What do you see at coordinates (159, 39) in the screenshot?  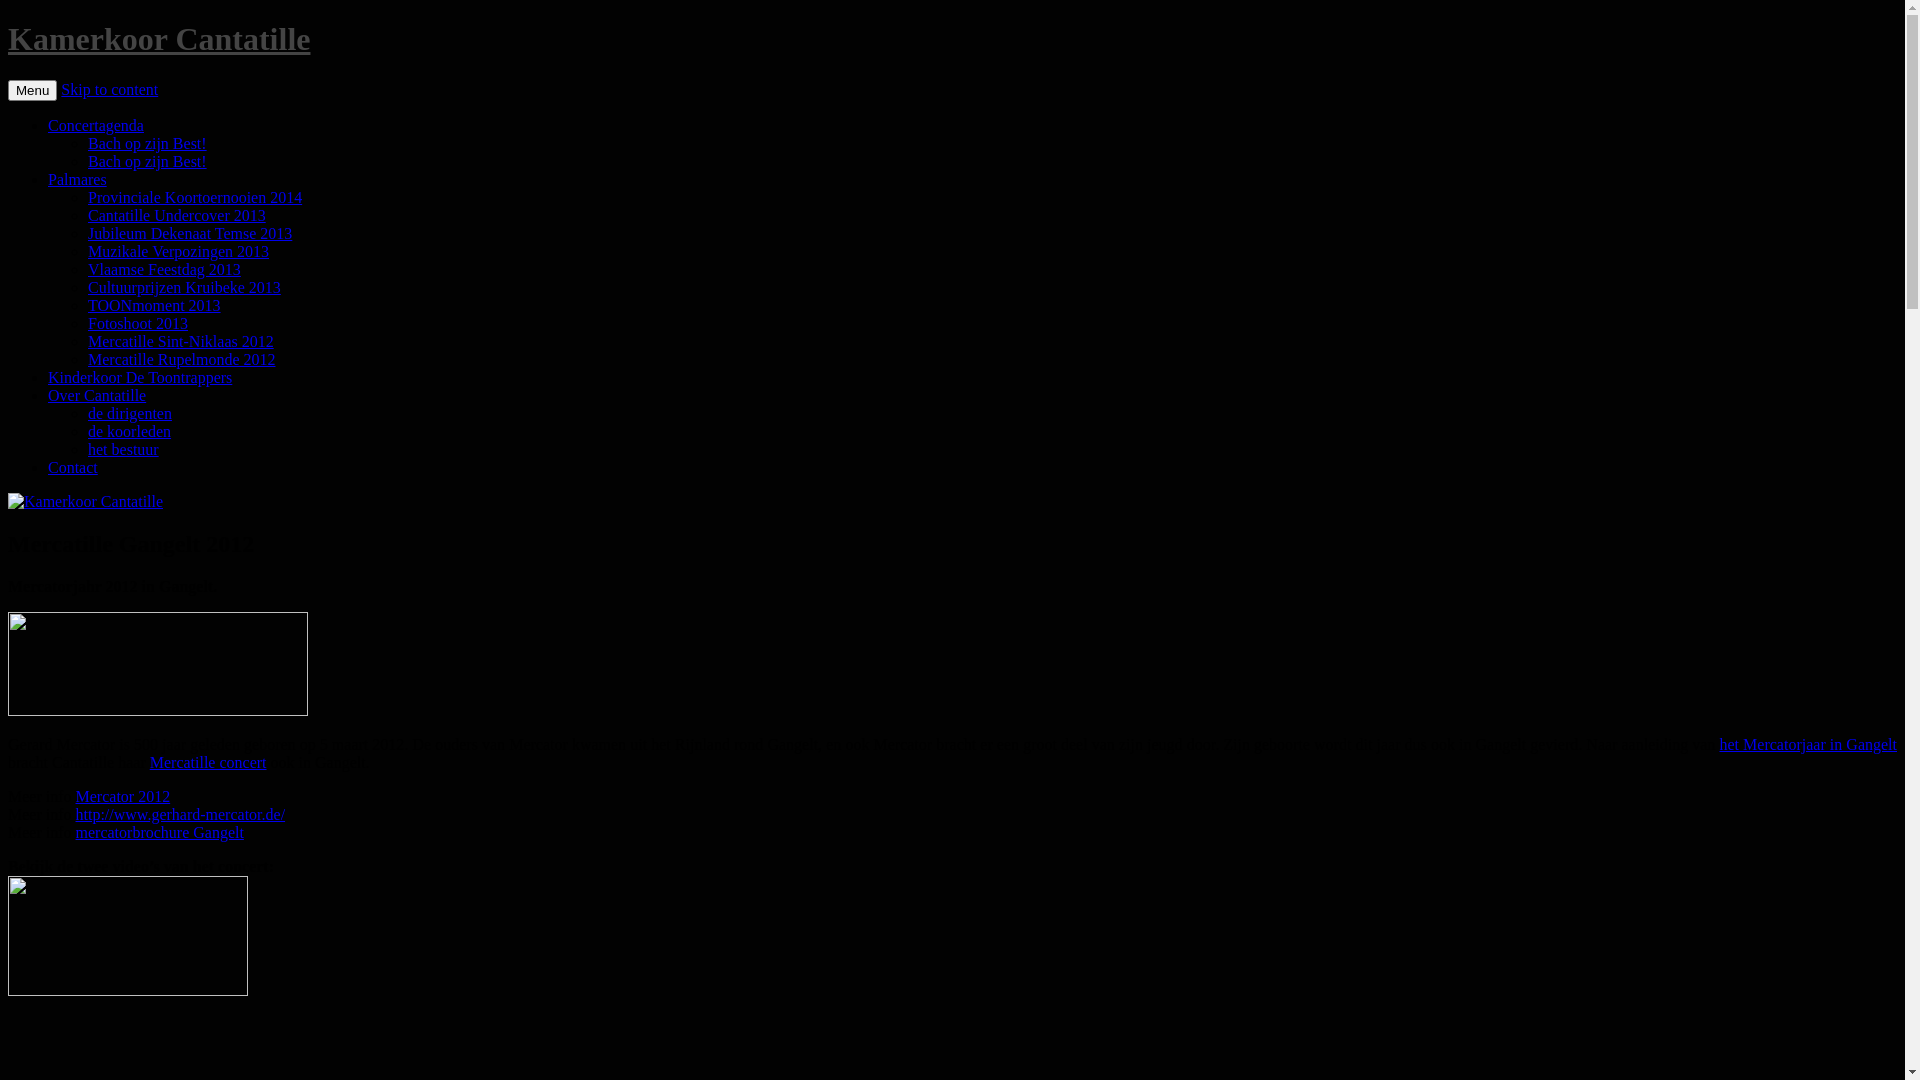 I see `Kamerkoor Cantatille` at bounding box center [159, 39].